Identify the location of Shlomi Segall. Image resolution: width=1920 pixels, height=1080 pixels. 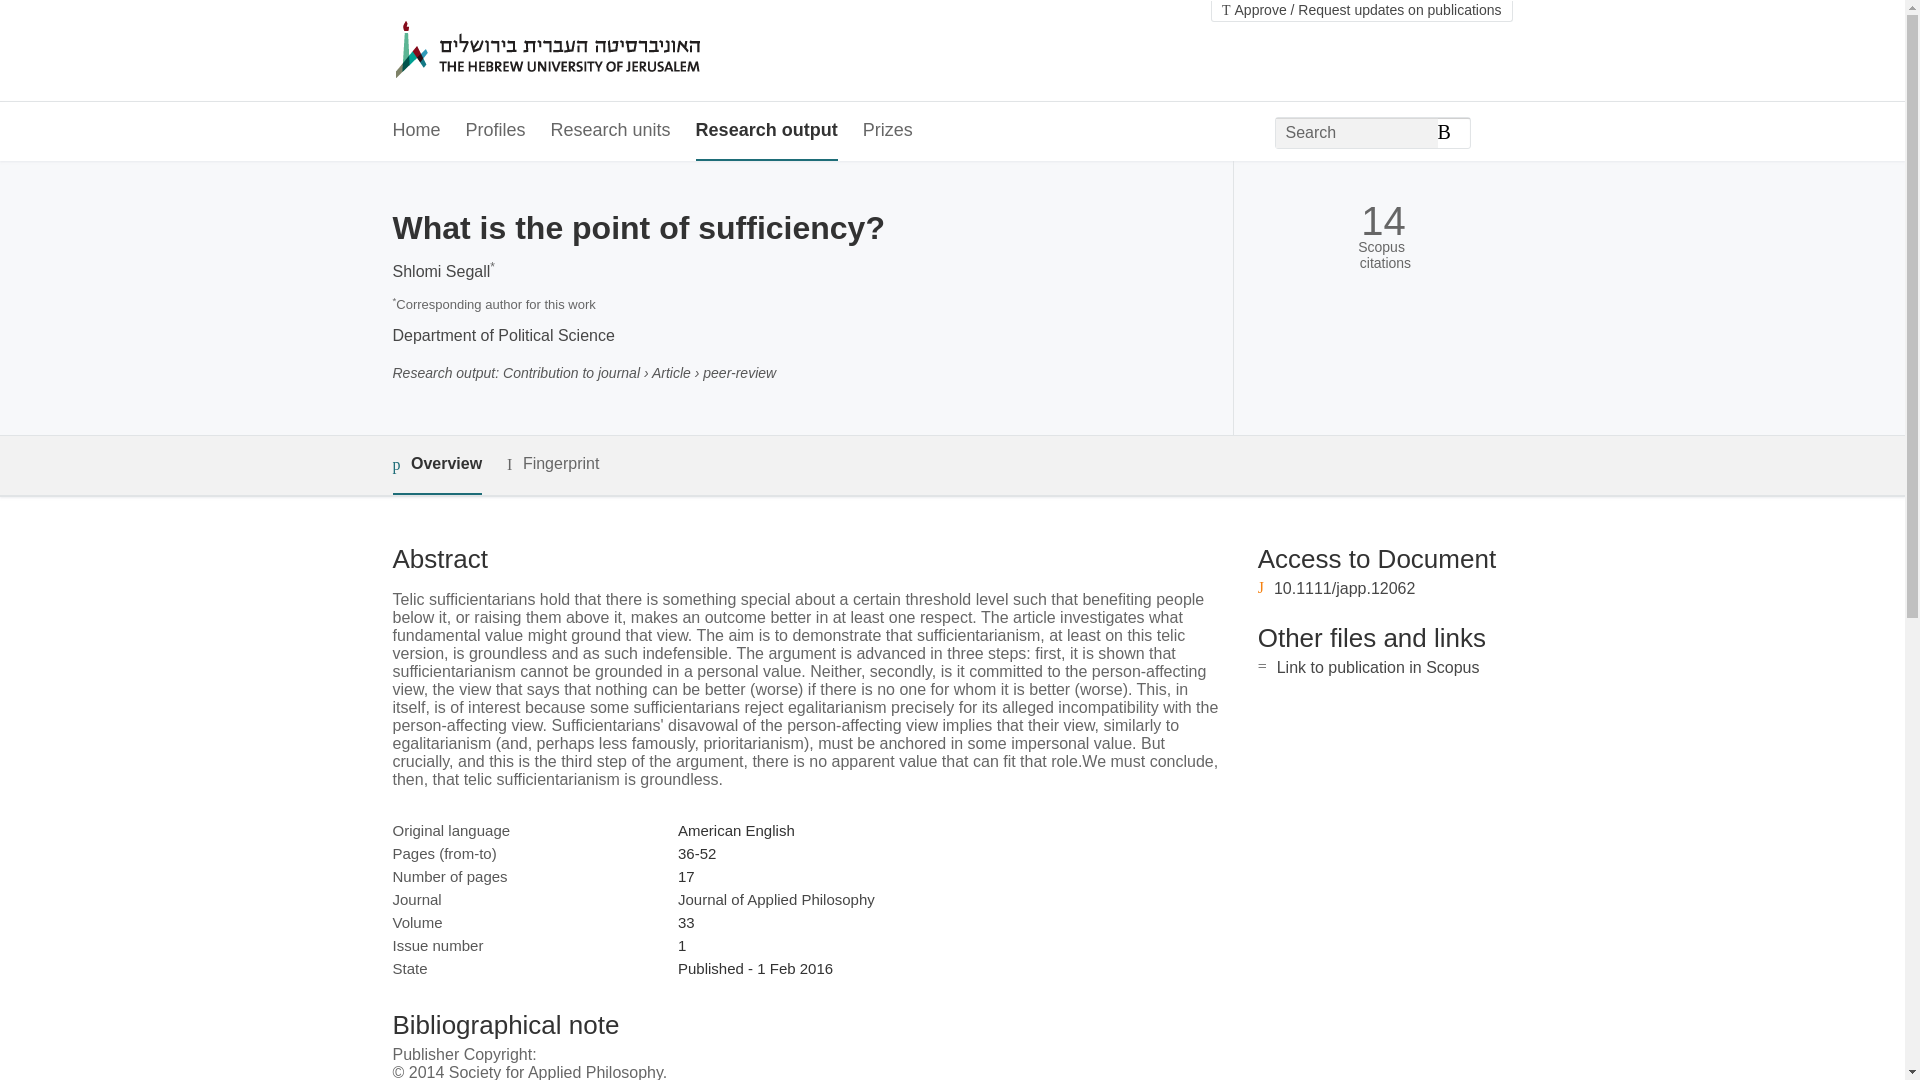
(440, 271).